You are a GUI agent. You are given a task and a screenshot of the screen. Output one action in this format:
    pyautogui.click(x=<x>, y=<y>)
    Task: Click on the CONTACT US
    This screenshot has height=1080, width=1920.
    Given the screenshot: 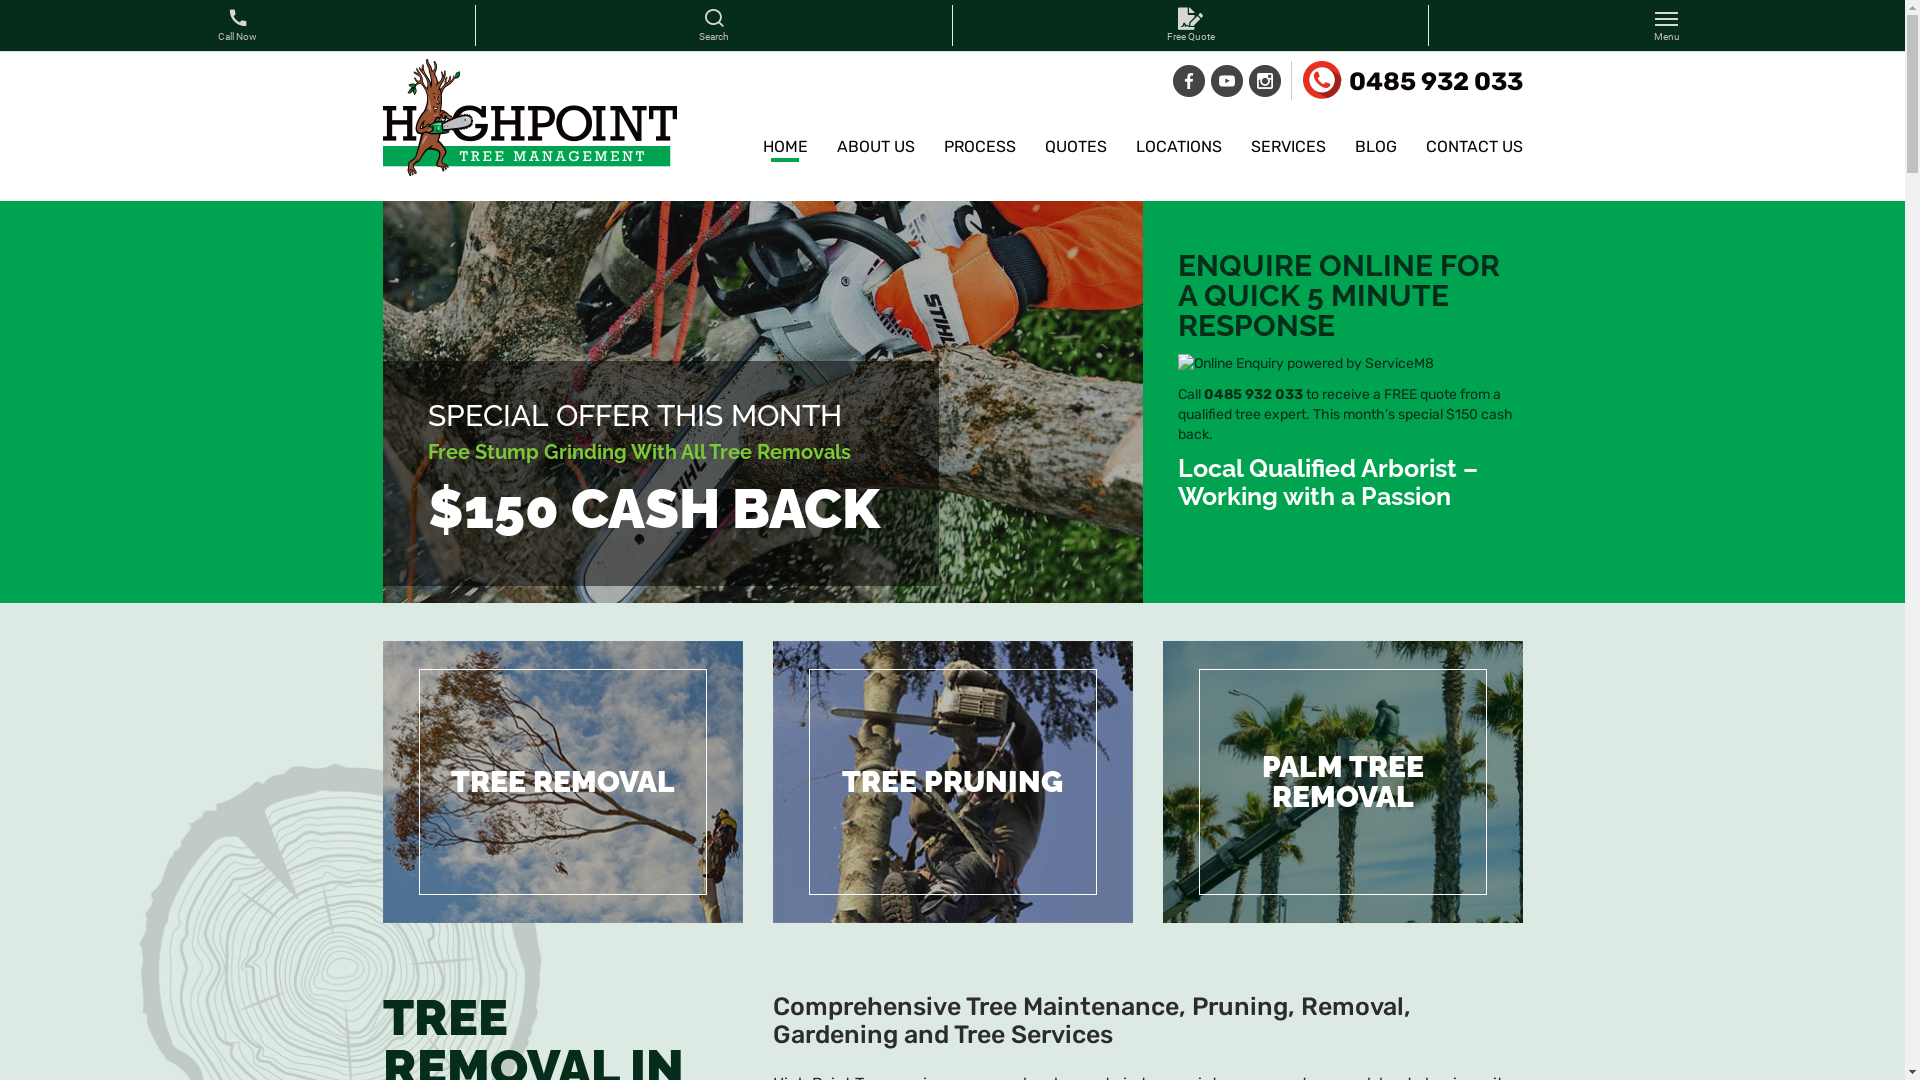 What is the action you would take?
    pyautogui.click(x=1474, y=150)
    